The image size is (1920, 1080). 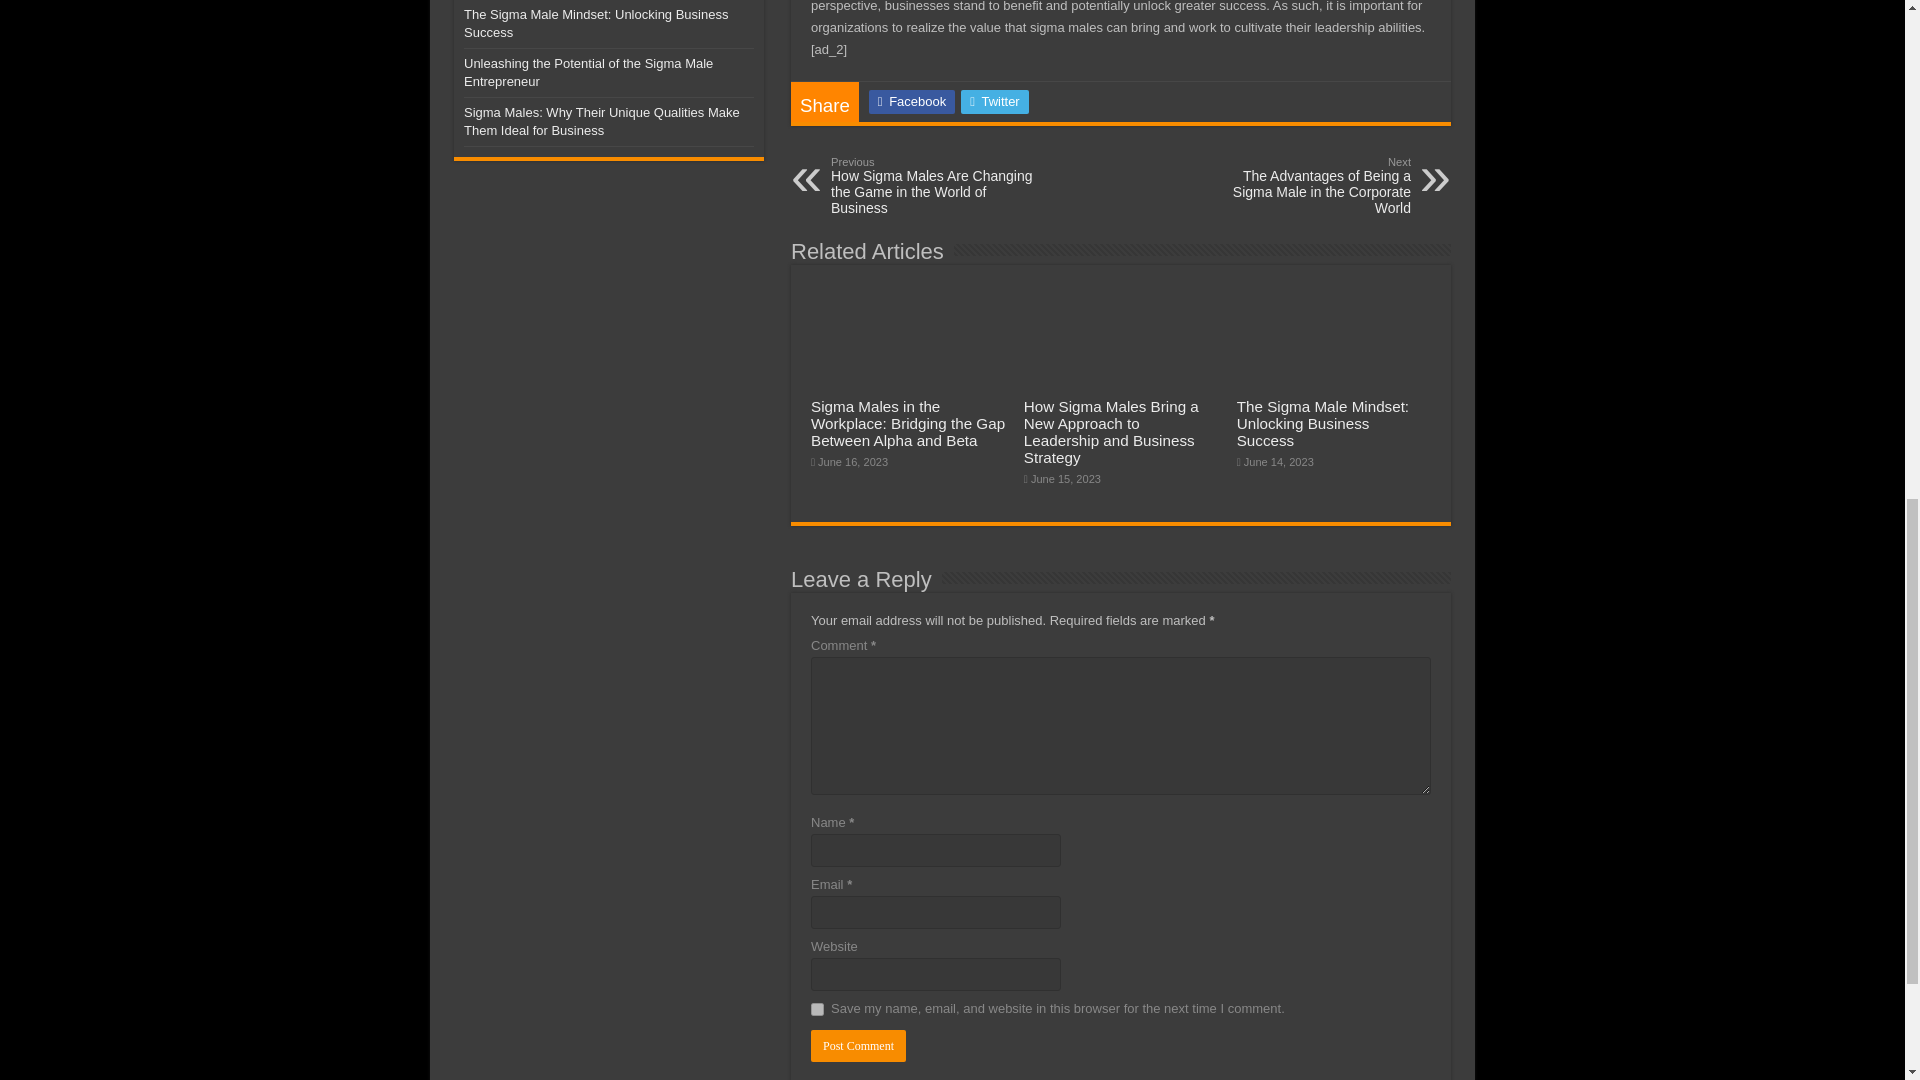 I want to click on Facebook, so click(x=912, y=102).